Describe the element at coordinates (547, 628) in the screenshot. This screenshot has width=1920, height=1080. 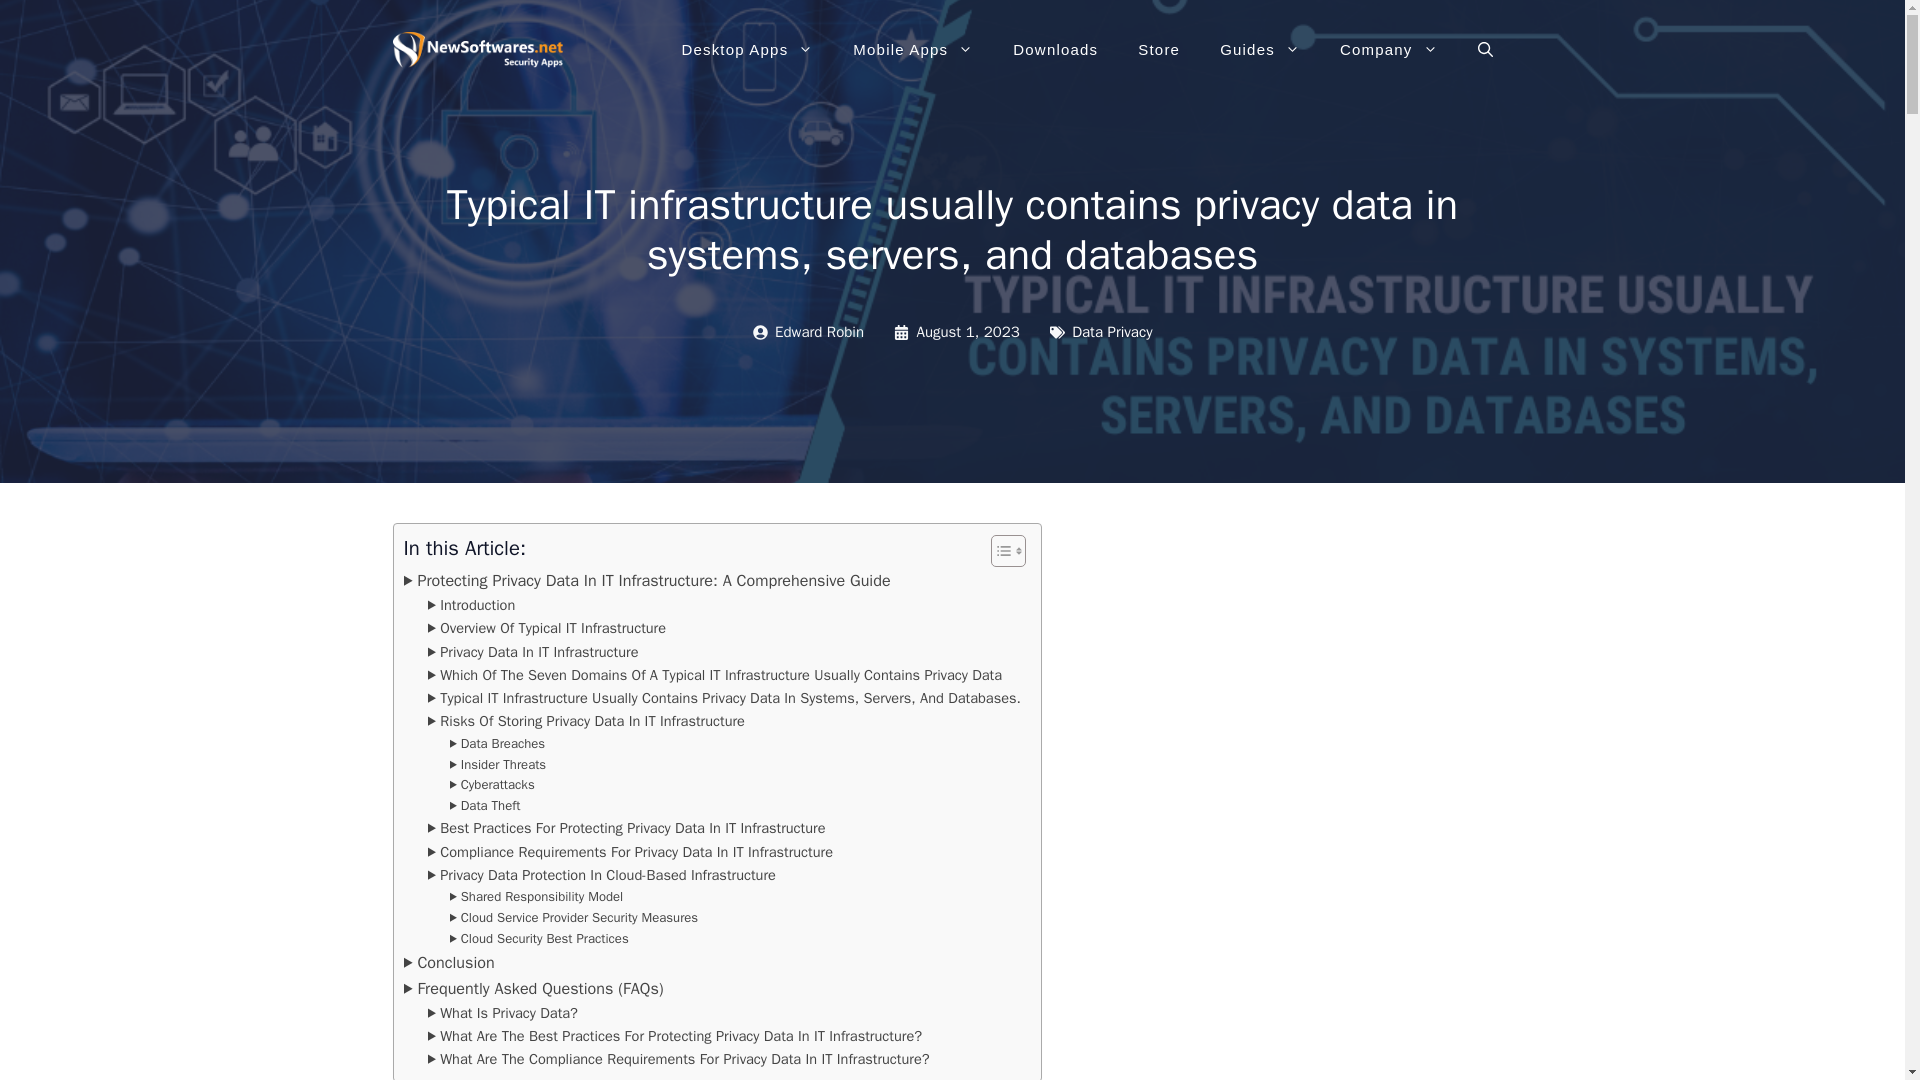
I see `Overview Of Typical IT Infrastructure` at that location.